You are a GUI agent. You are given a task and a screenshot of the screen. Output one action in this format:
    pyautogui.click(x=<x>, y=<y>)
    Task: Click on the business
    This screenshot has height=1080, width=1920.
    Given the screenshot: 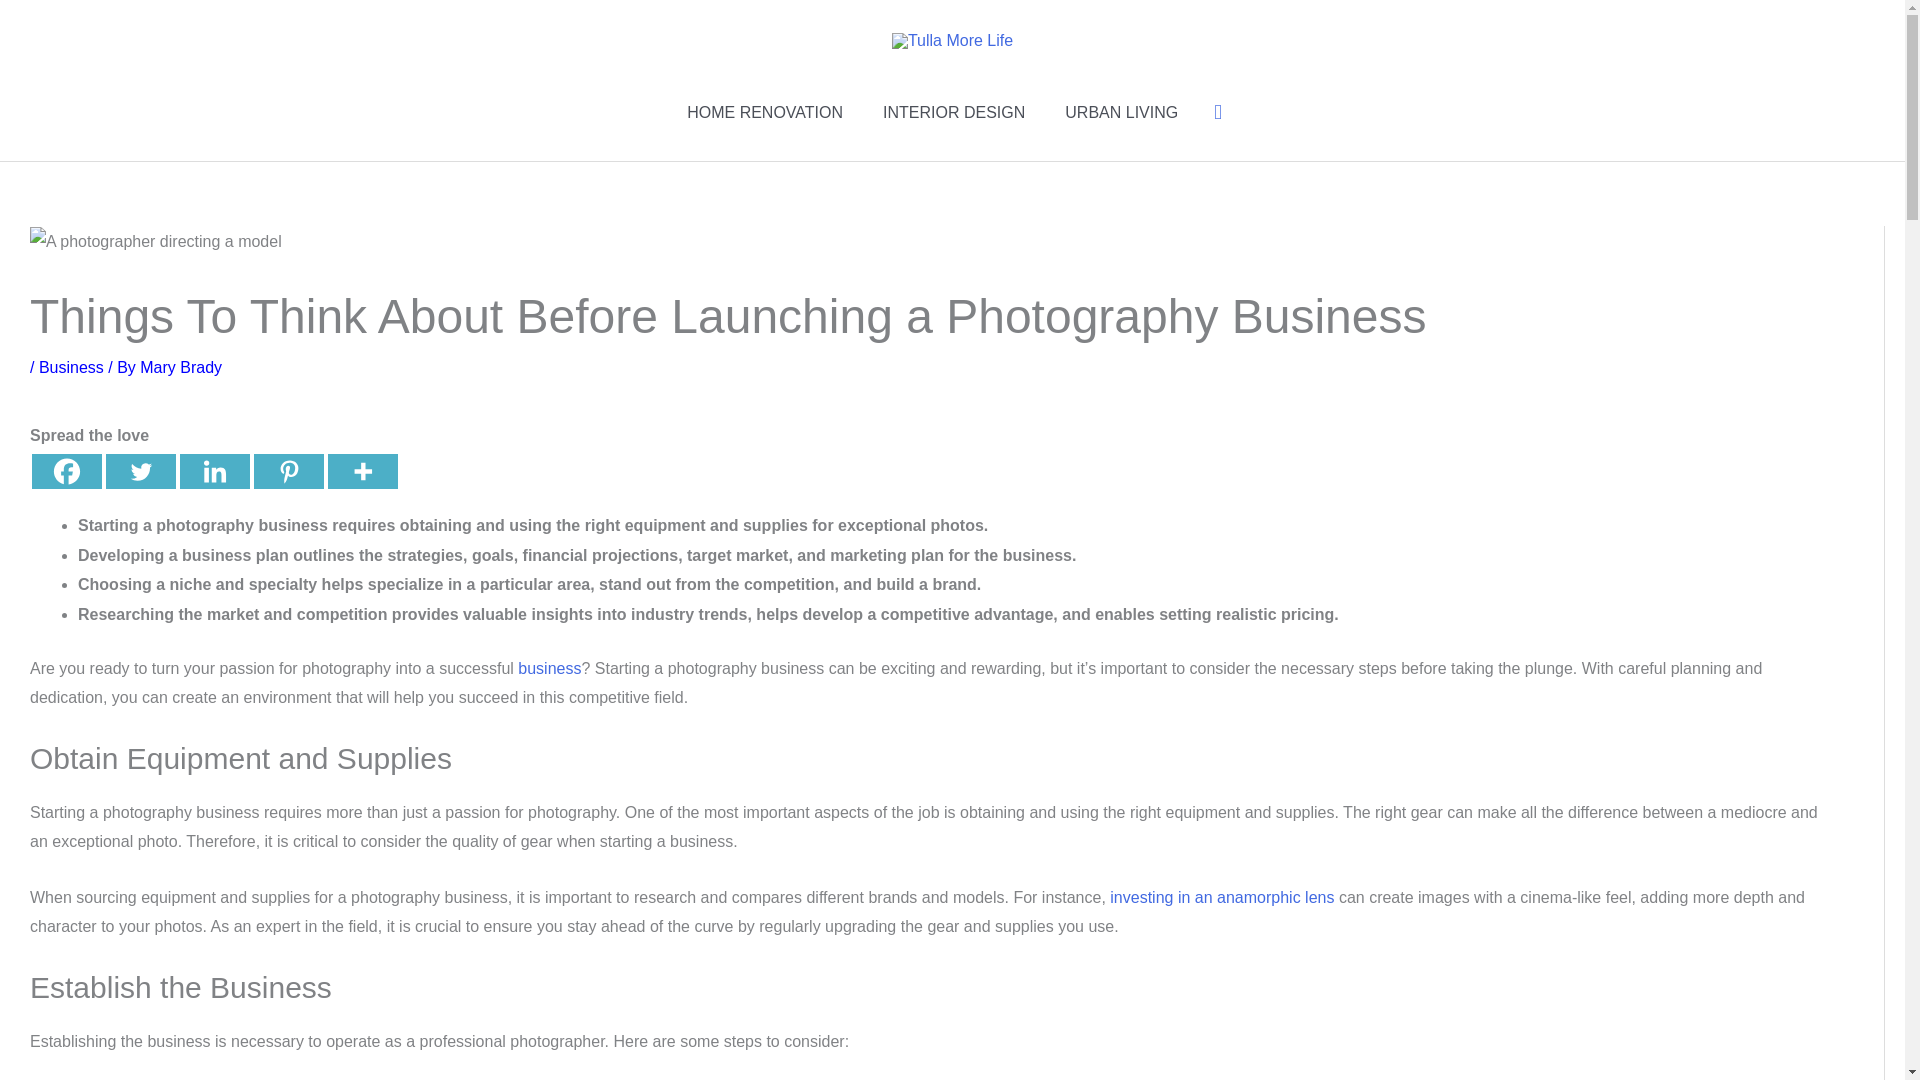 What is the action you would take?
    pyautogui.click(x=550, y=668)
    